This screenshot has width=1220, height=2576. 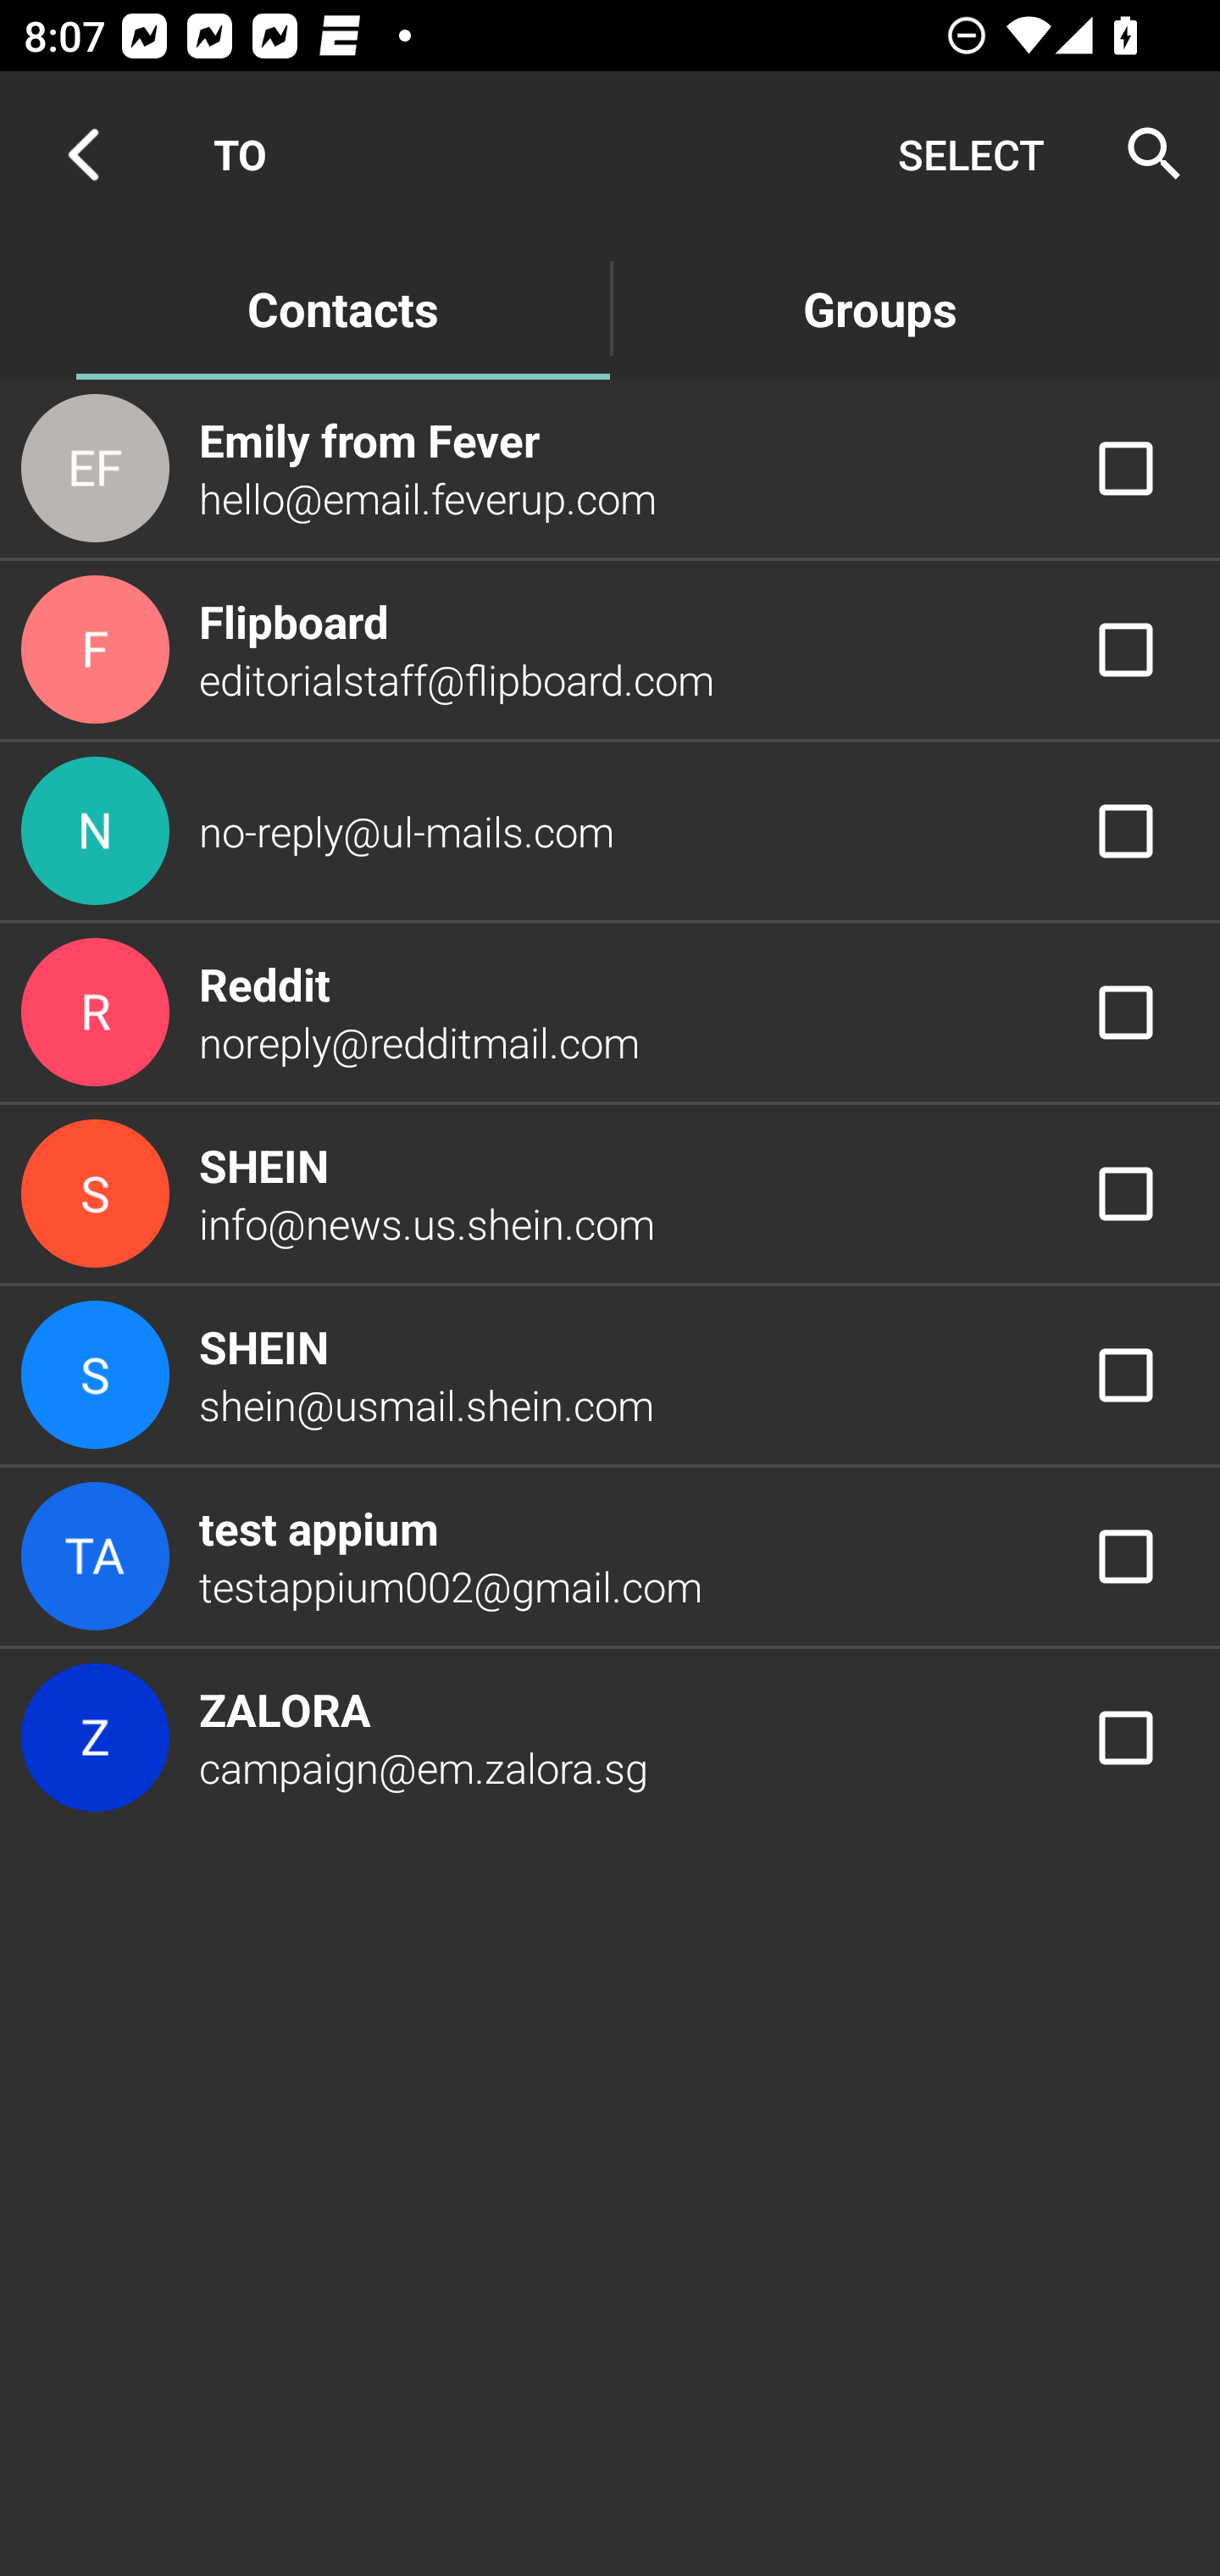 What do you see at coordinates (879, 307) in the screenshot?
I see `Groups` at bounding box center [879, 307].